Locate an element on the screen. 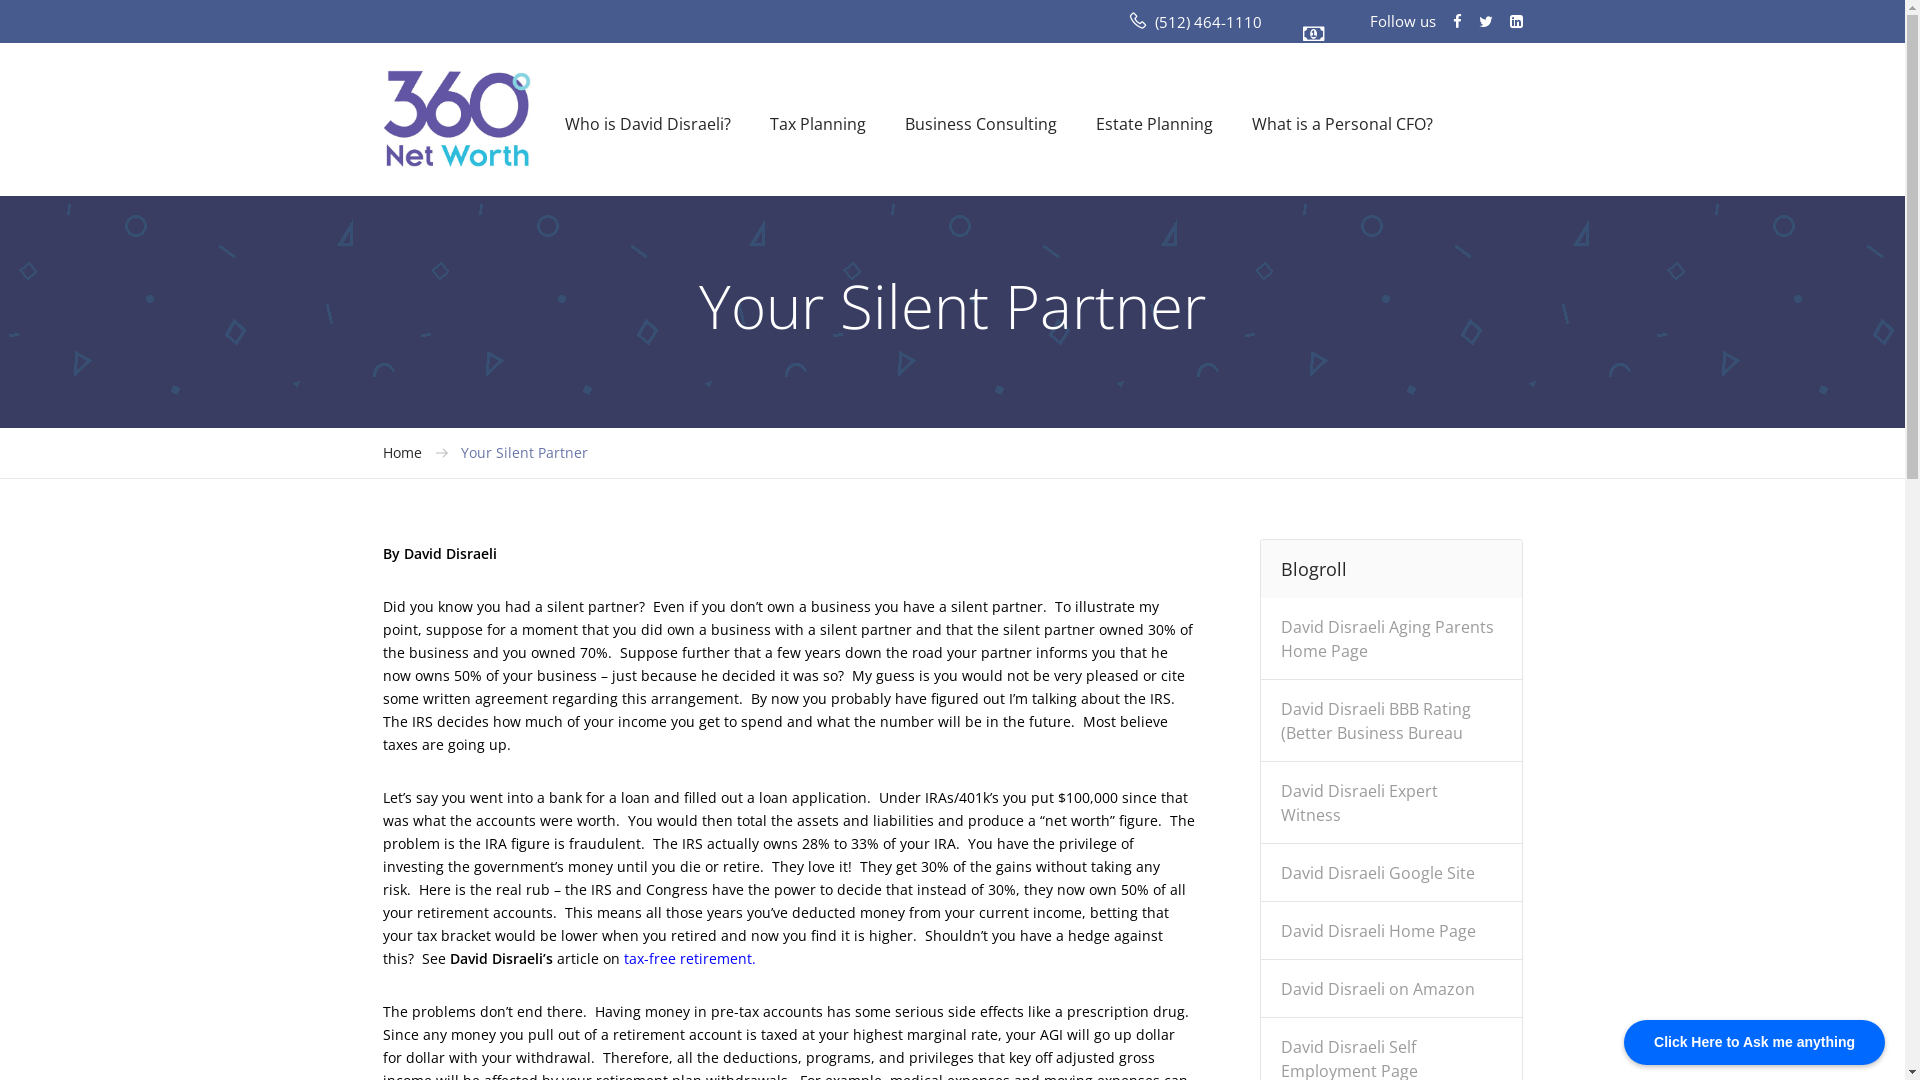 This screenshot has height=1080, width=1920. What is a Personal CFO? is located at coordinates (1342, 123).